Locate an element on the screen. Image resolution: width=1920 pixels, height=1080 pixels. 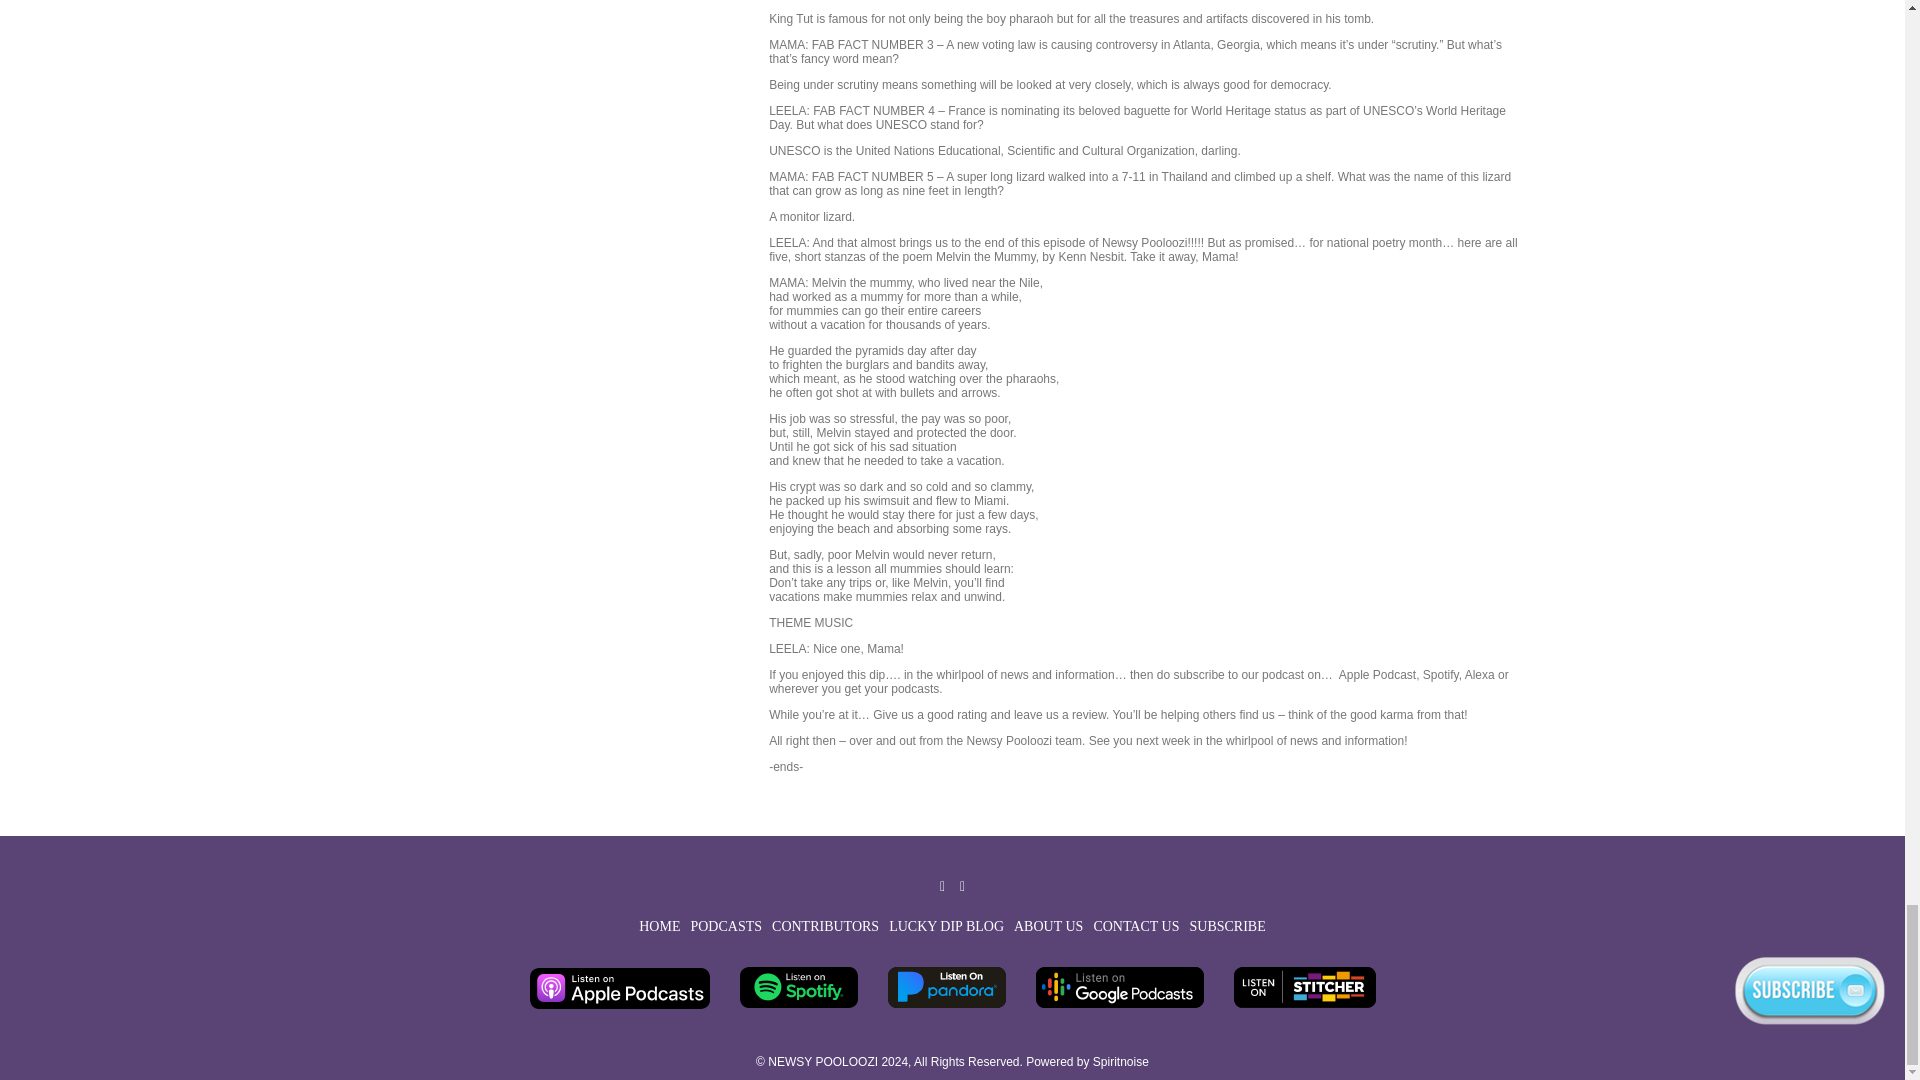
LUCKY DIP BLOG is located at coordinates (946, 926).